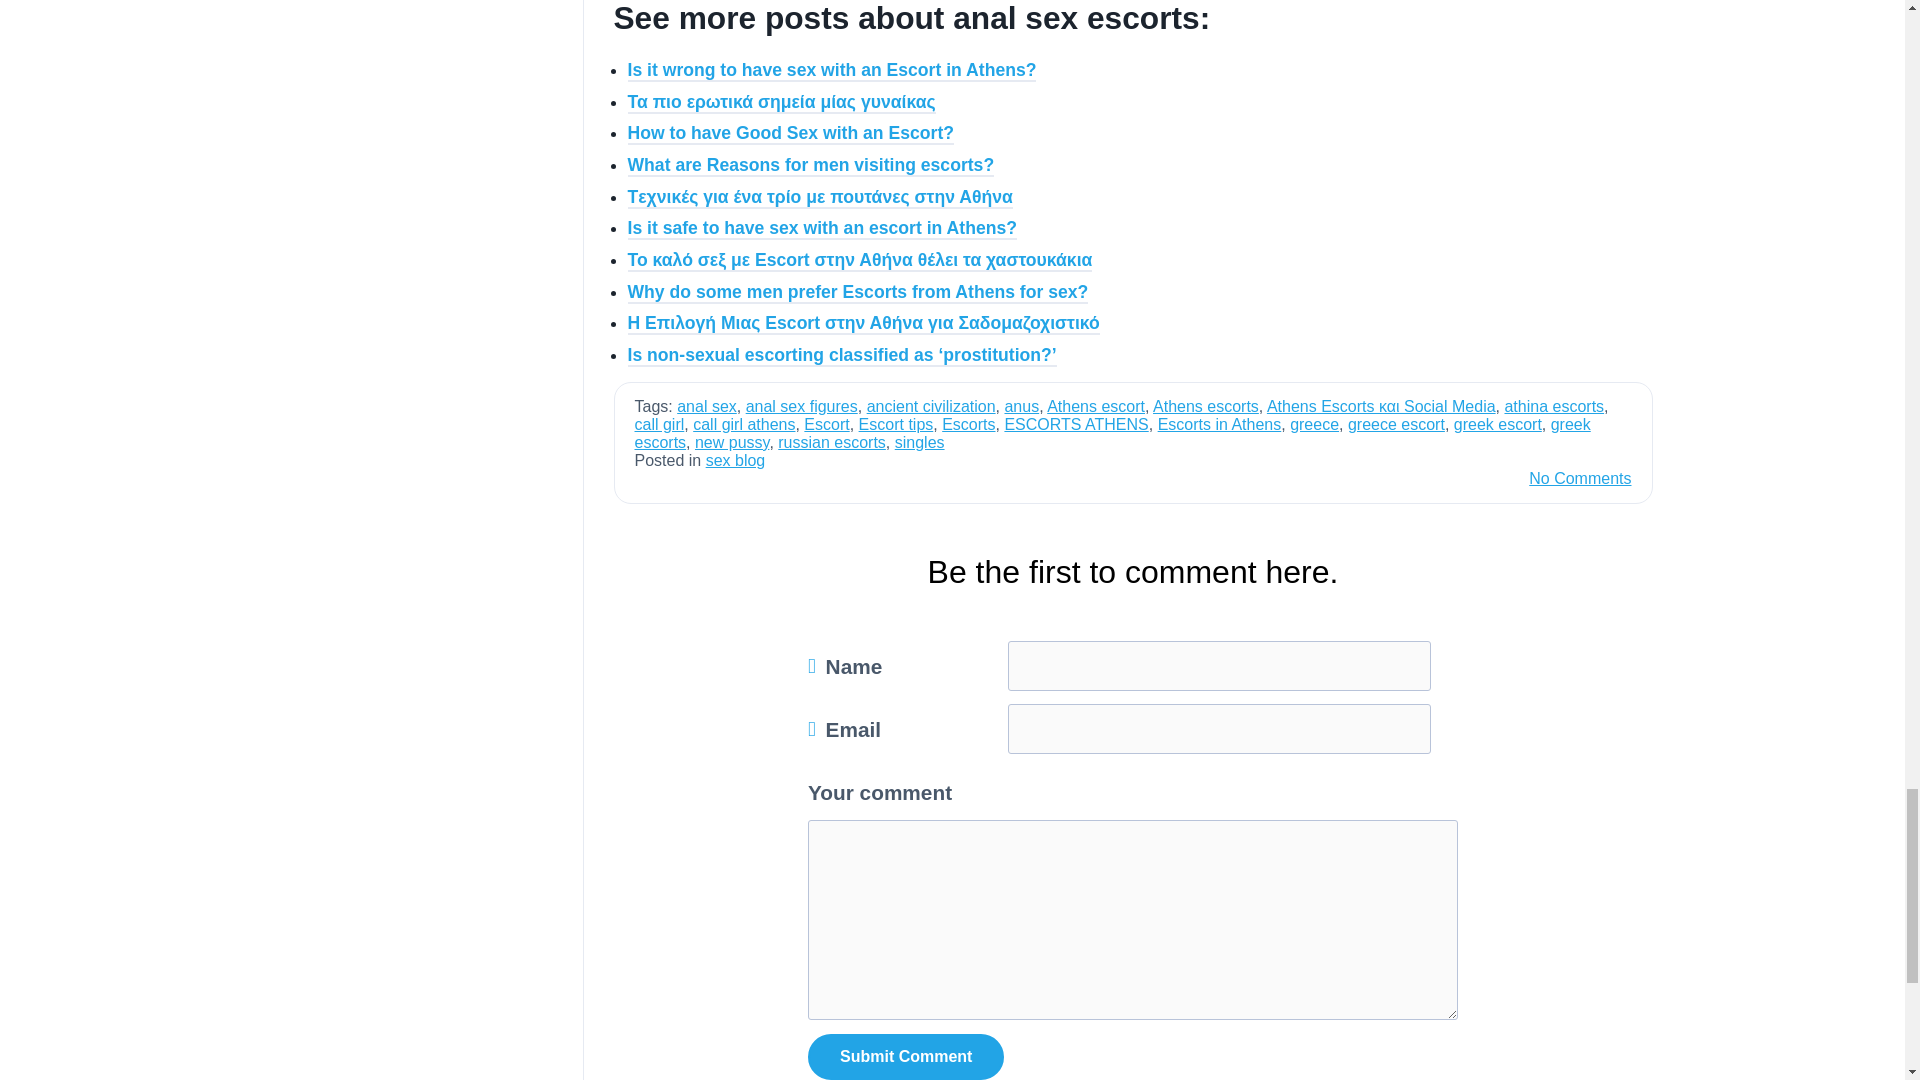 This screenshot has height=1080, width=1920. Describe the element at coordinates (707, 406) in the screenshot. I see `anal sex` at that location.